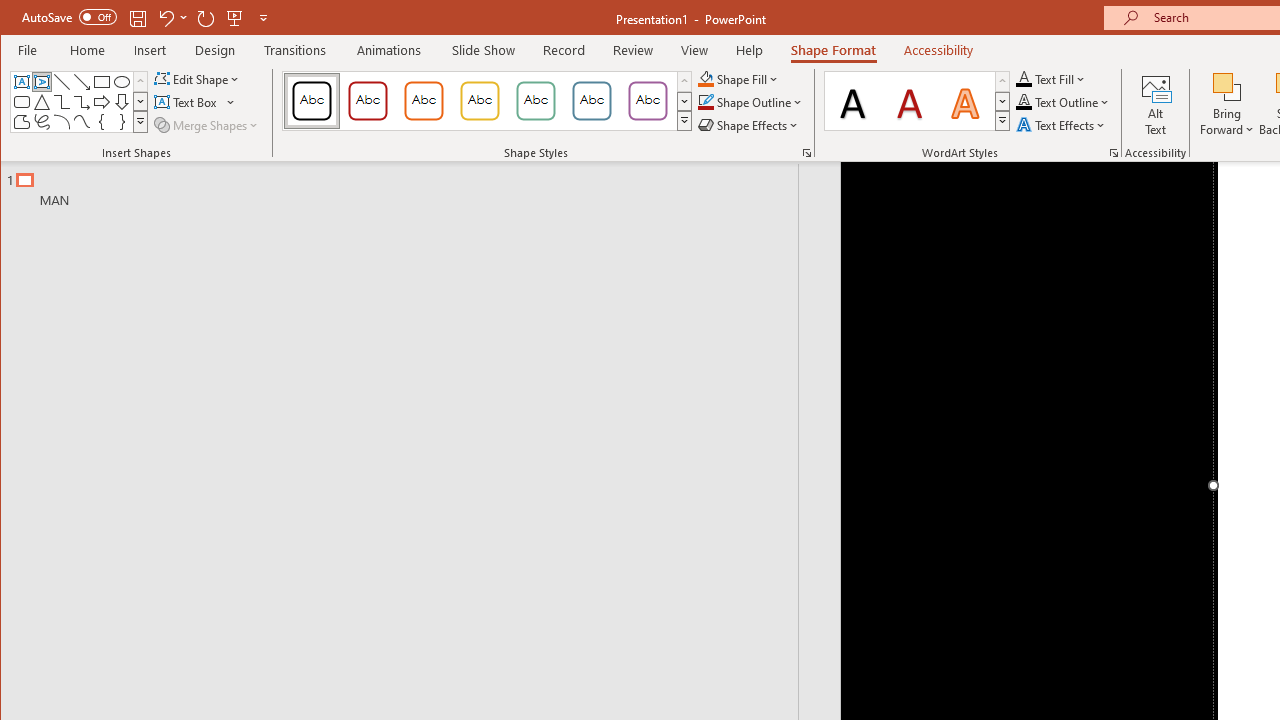 The height and width of the screenshot is (720, 1280). What do you see at coordinates (706, 102) in the screenshot?
I see `Shape Outline Blue, Accent 1` at bounding box center [706, 102].